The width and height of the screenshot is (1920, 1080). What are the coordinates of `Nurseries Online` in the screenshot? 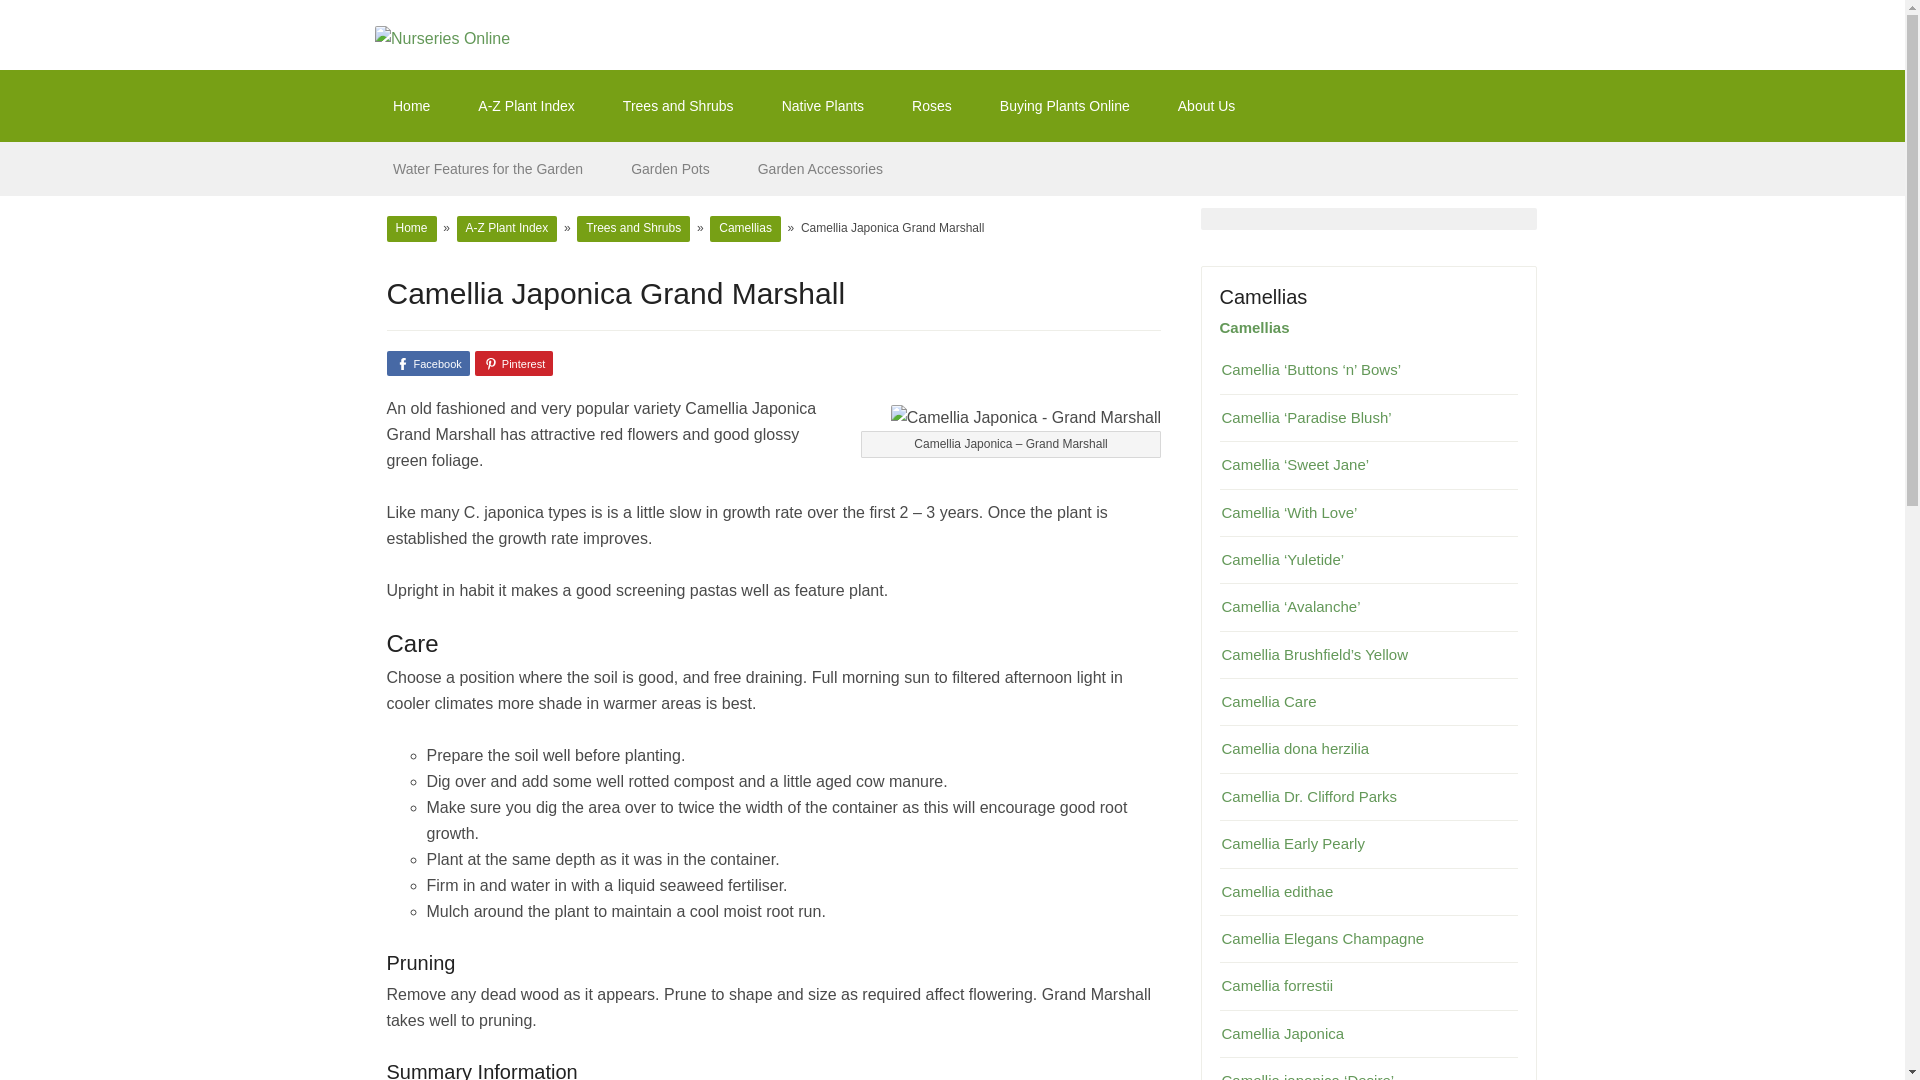 It's located at (442, 38).